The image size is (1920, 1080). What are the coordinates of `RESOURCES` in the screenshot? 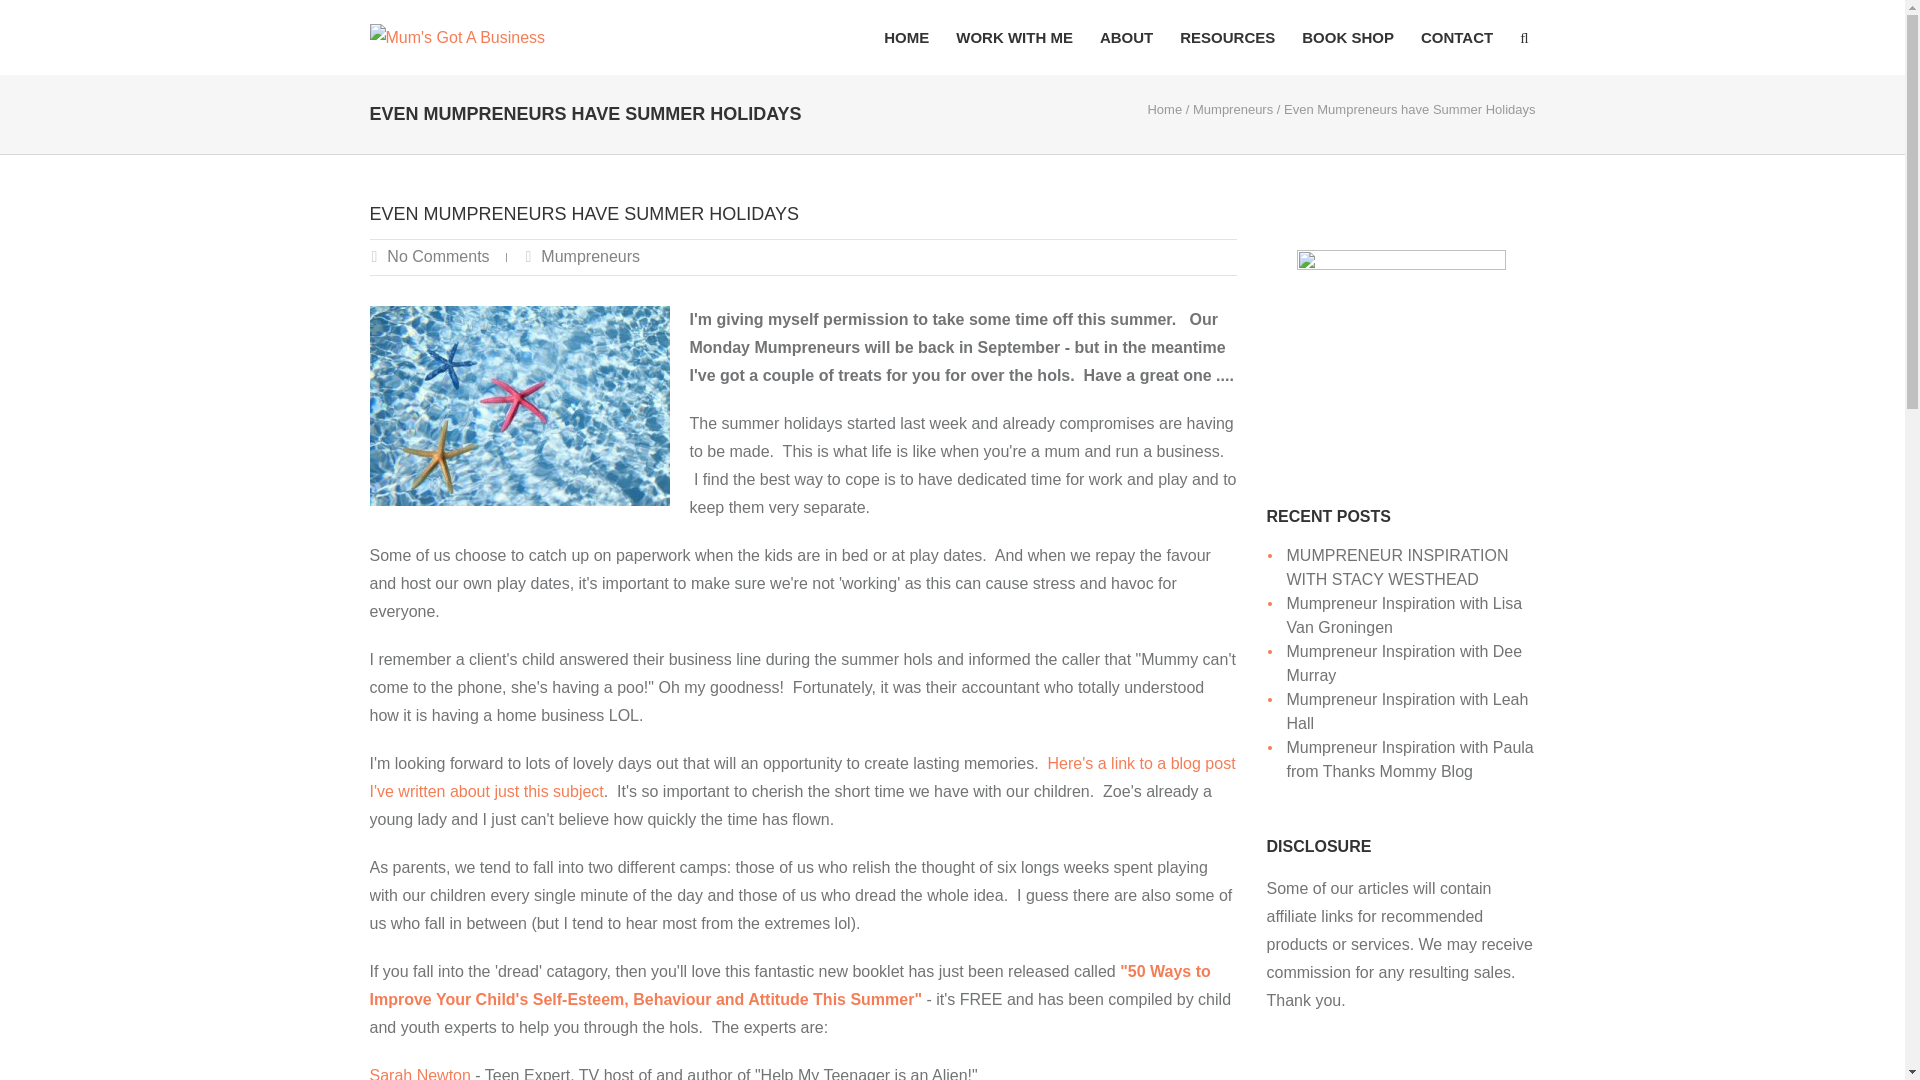 It's located at (1227, 37).